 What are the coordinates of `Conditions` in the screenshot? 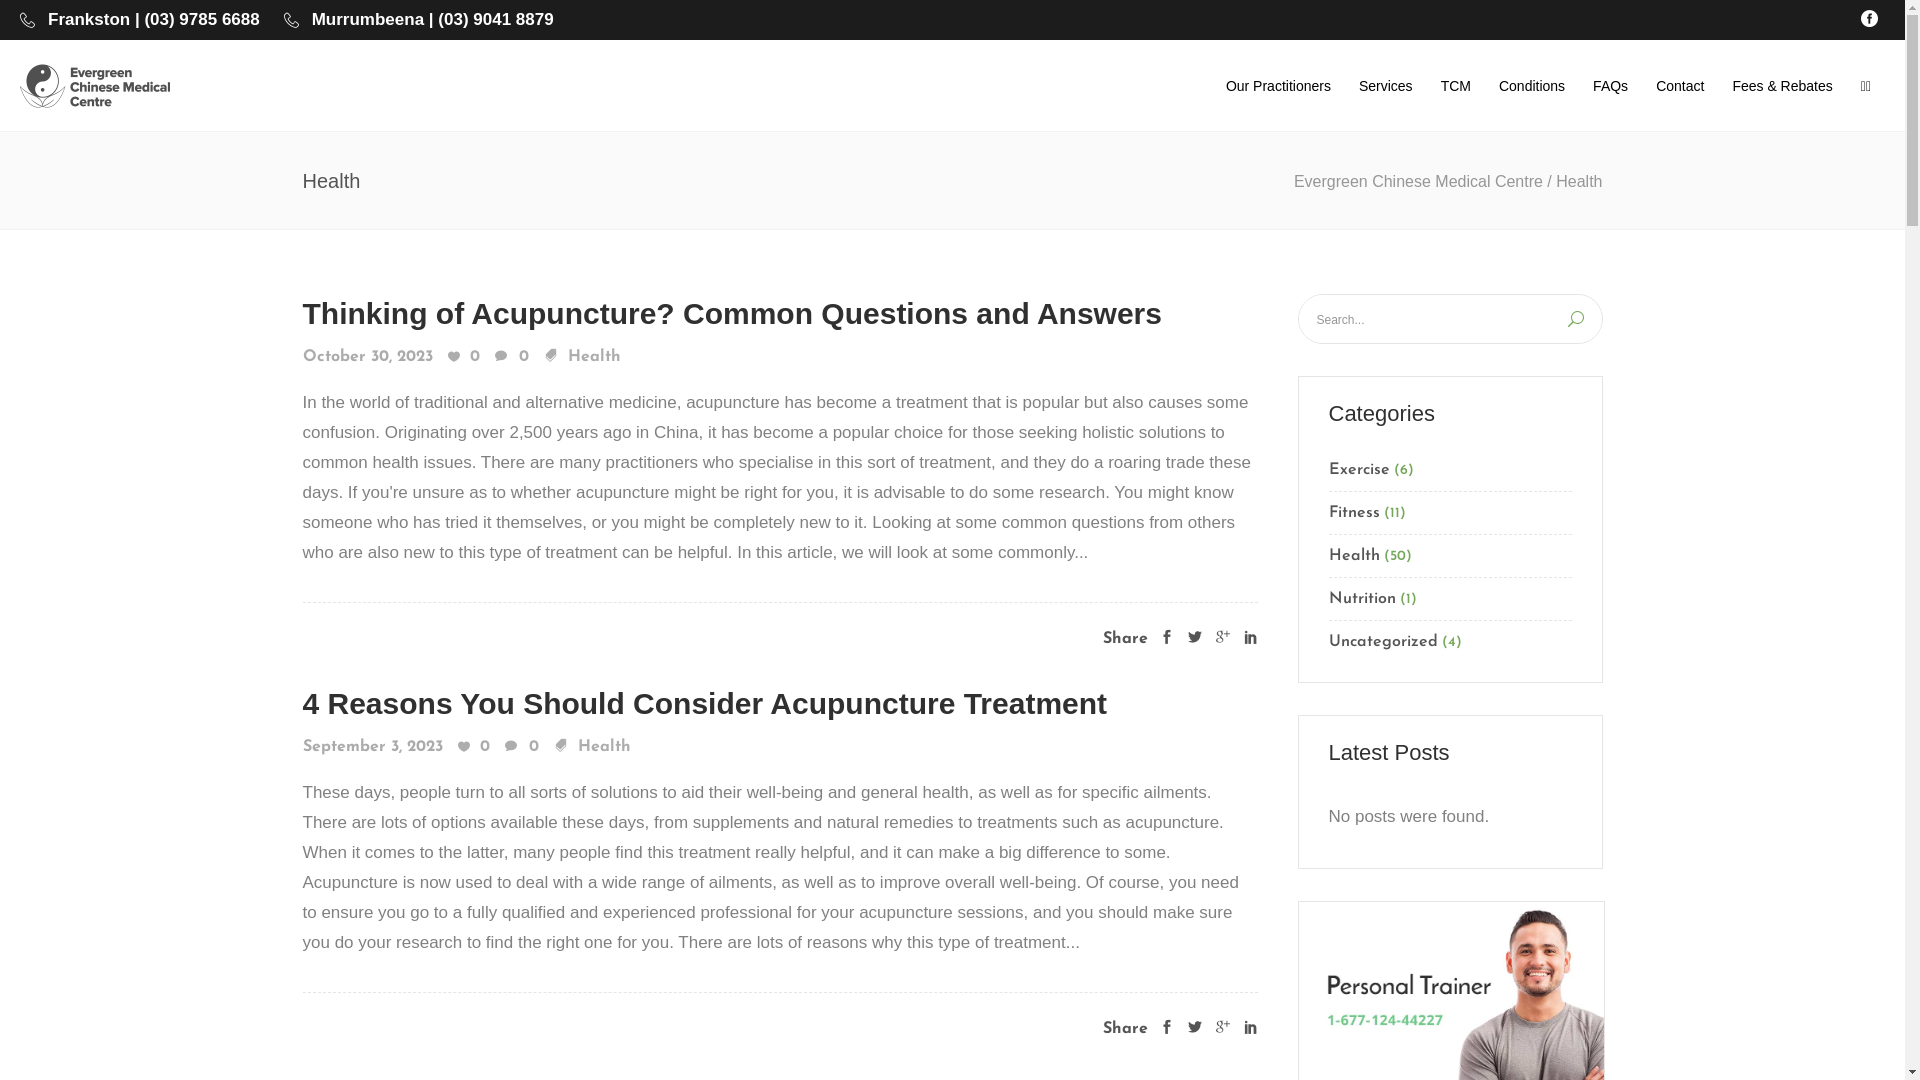 It's located at (1532, 86).